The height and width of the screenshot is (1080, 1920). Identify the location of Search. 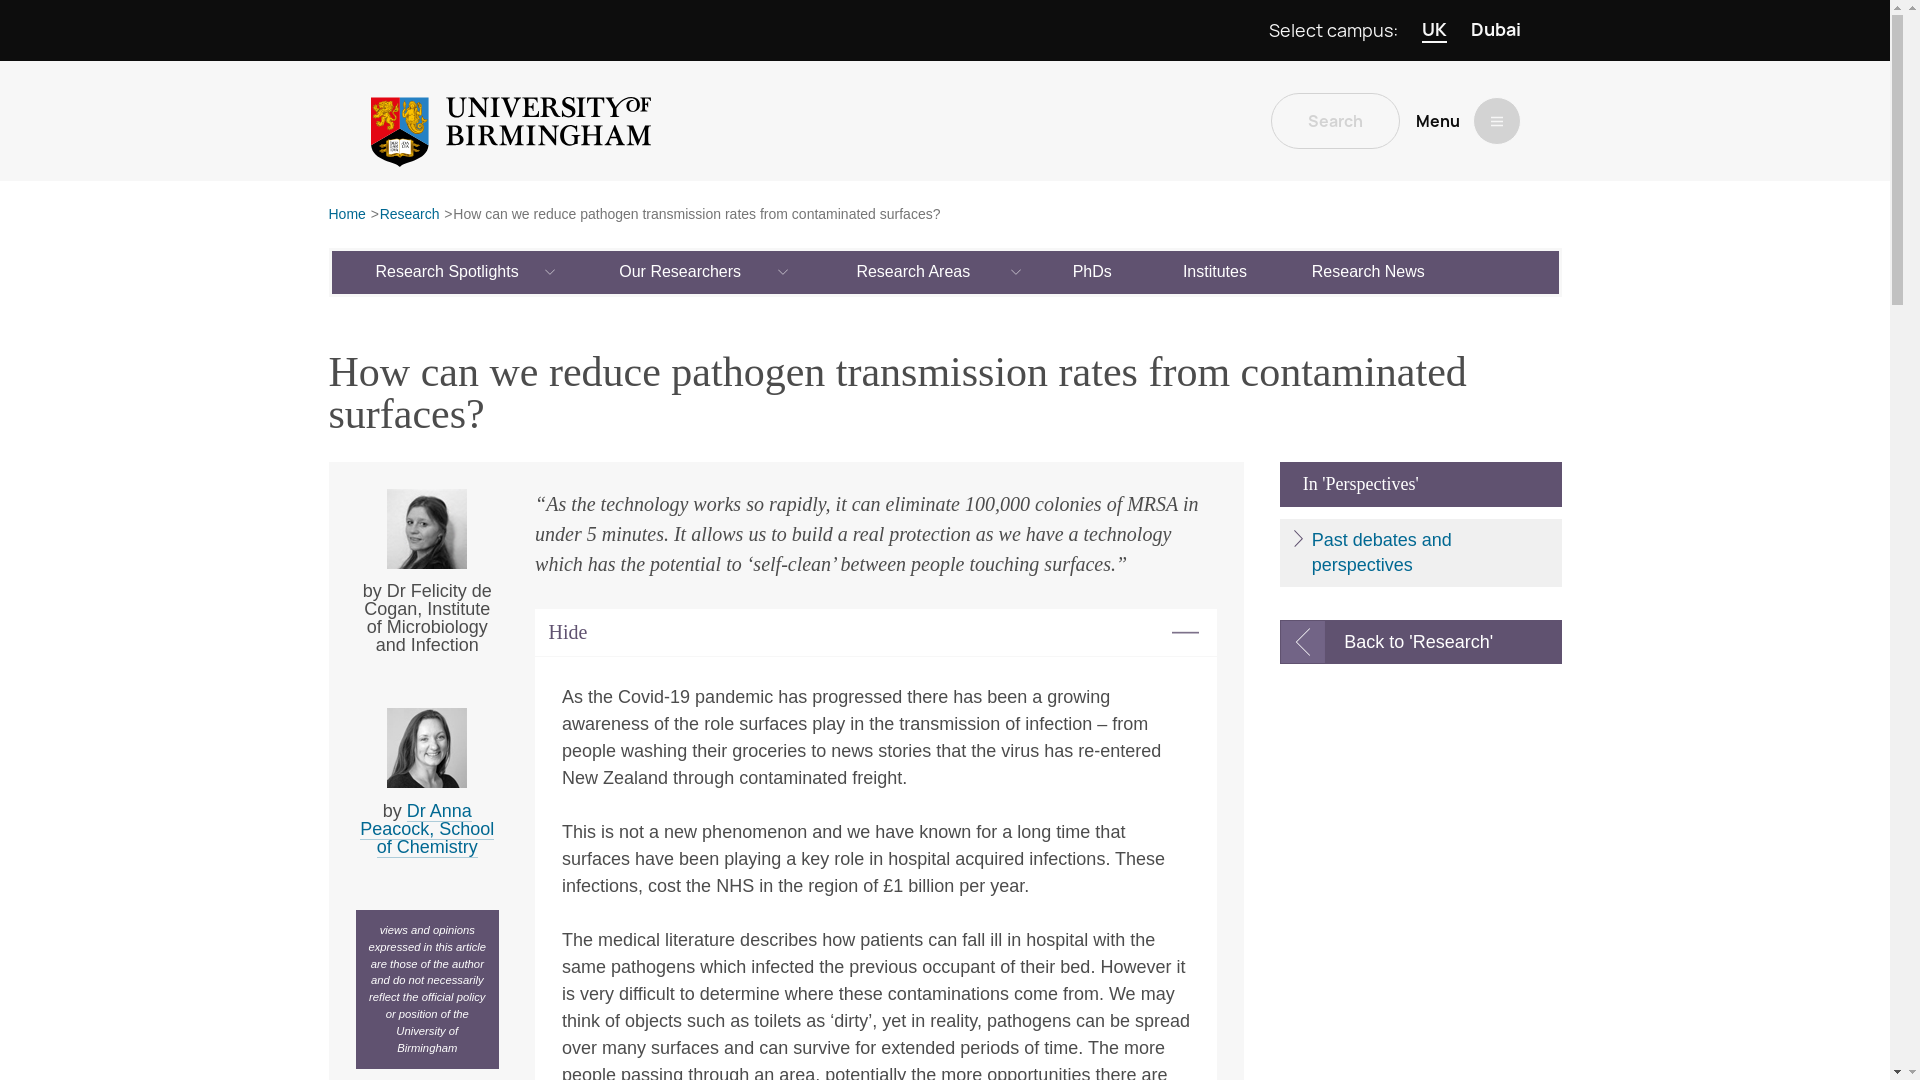
(1335, 120).